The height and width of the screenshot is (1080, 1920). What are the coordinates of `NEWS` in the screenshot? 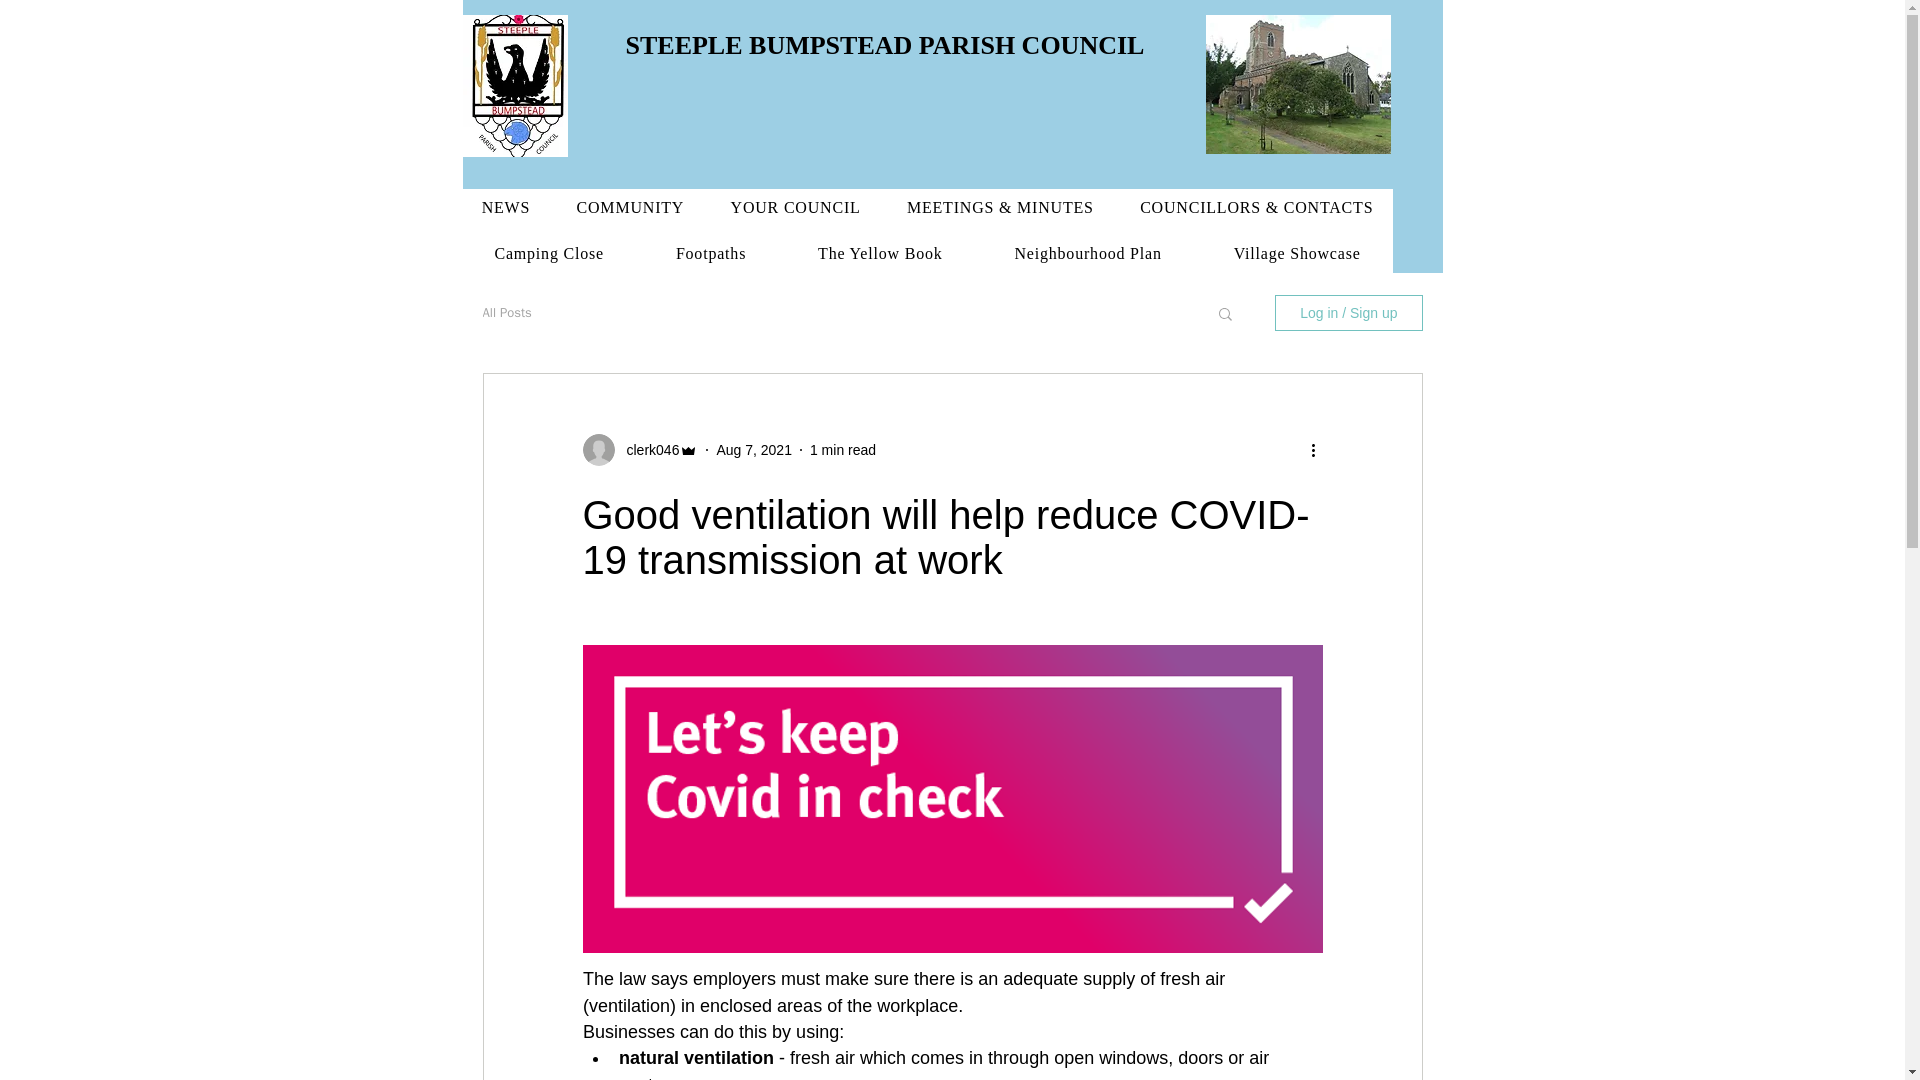 It's located at (506, 208).